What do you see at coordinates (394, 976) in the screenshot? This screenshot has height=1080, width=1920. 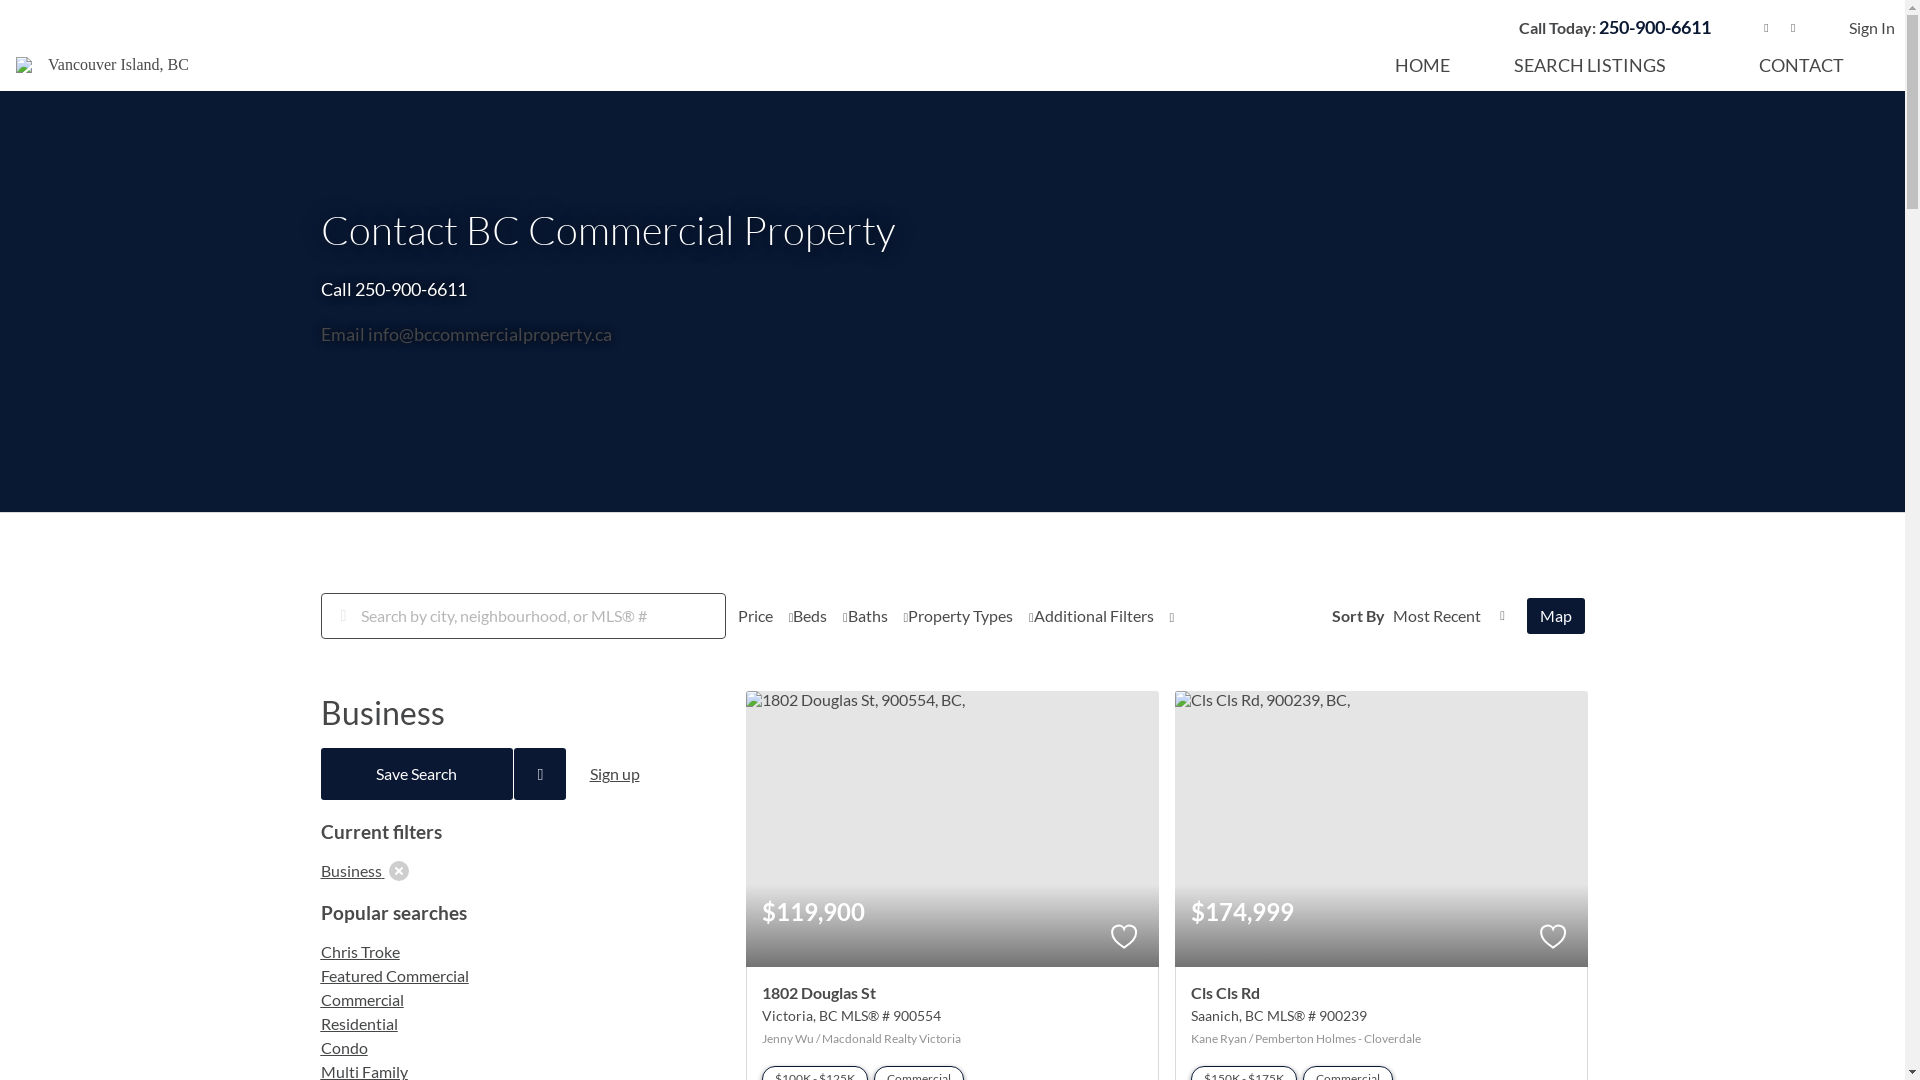 I see `Featured Commercial` at bounding box center [394, 976].